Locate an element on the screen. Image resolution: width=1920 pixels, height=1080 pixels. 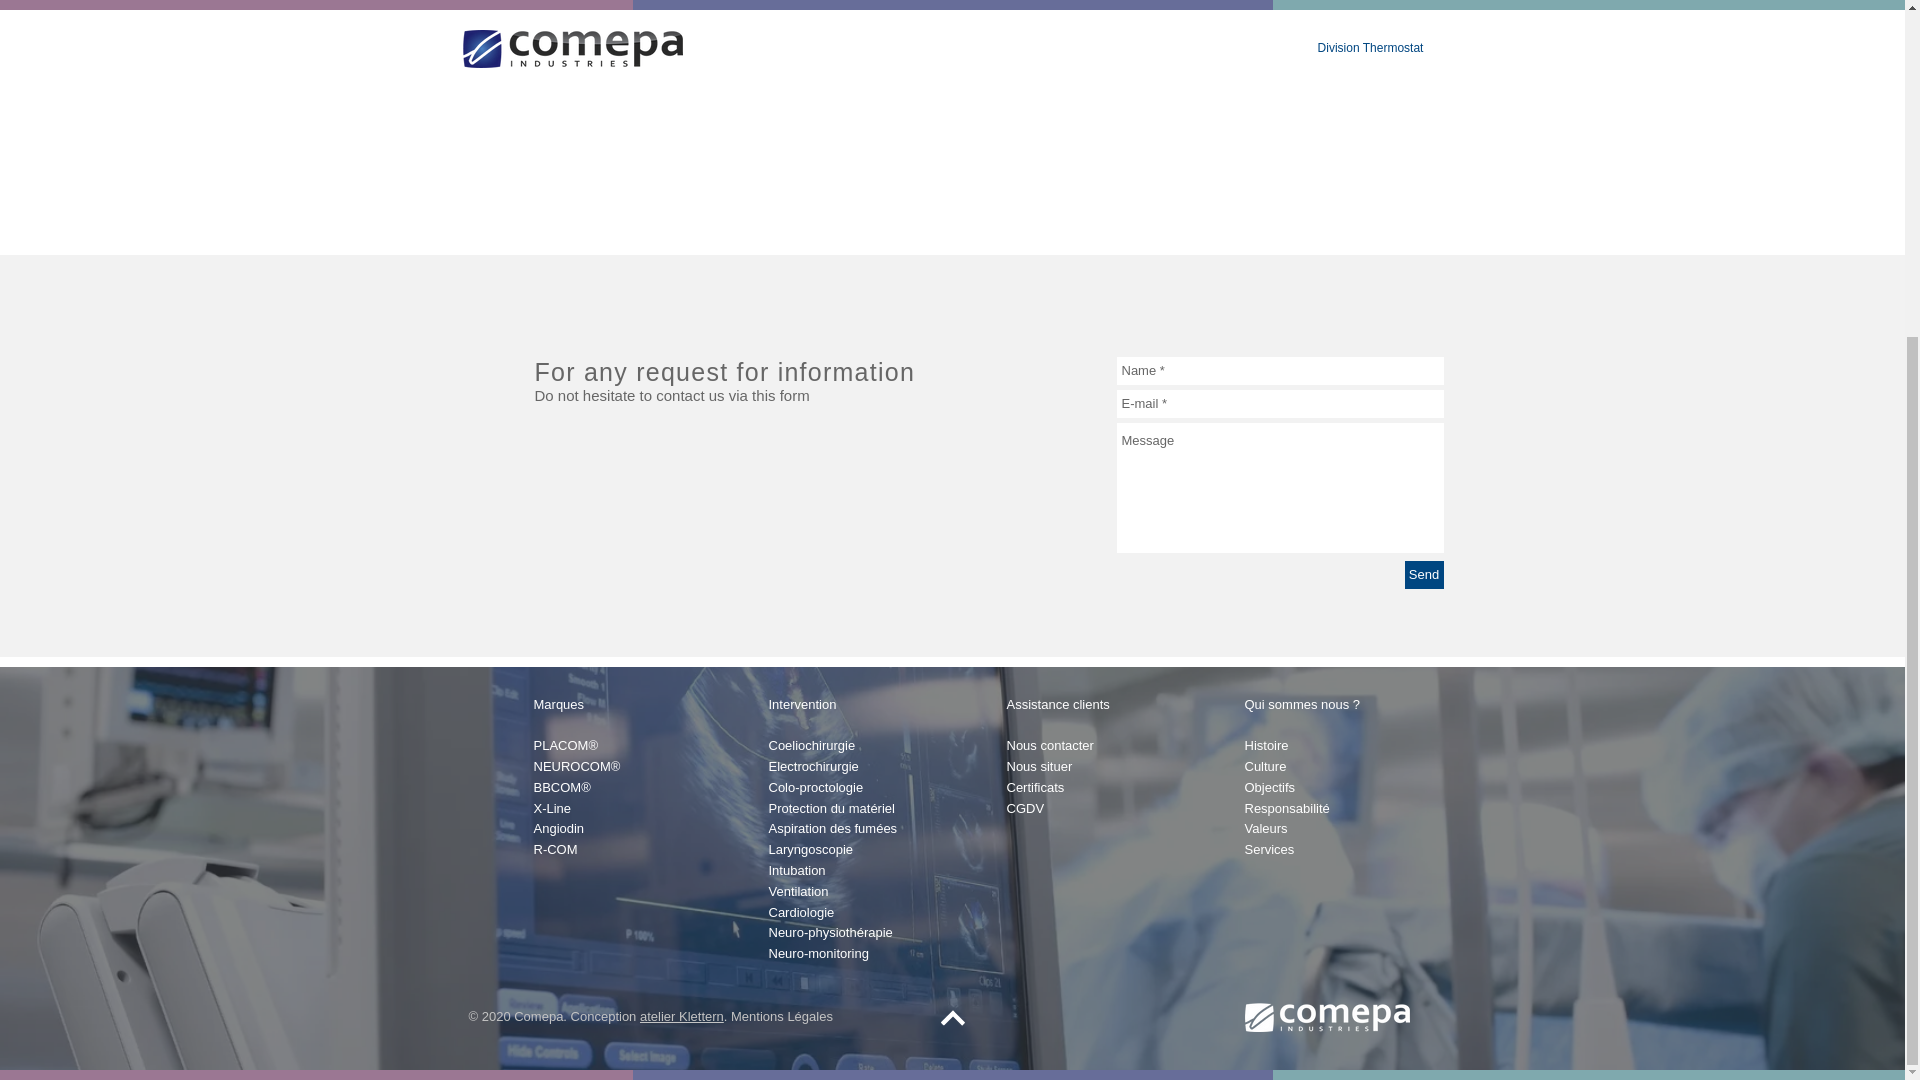
Objectifs is located at coordinates (1269, 786).